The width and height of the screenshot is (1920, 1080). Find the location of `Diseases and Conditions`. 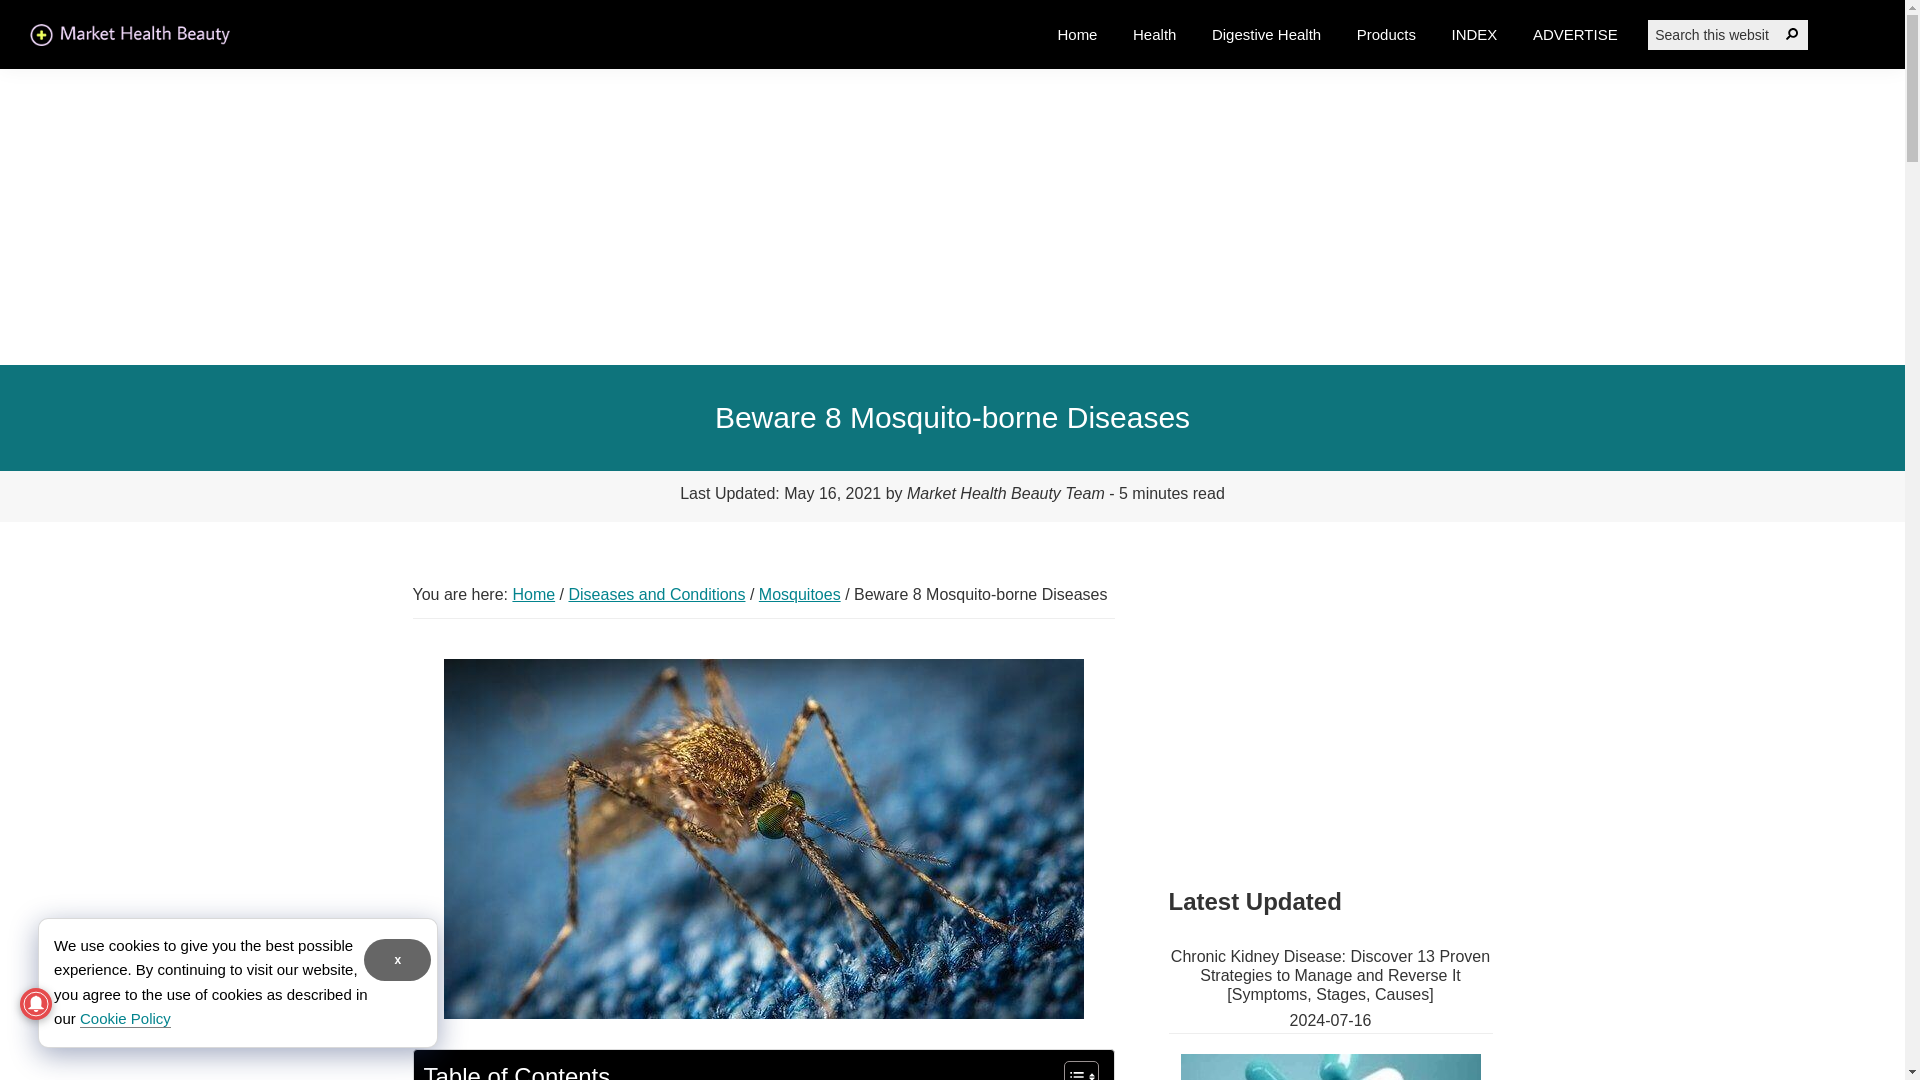

Diseases and Conditions is located at coordinates (656, 594).